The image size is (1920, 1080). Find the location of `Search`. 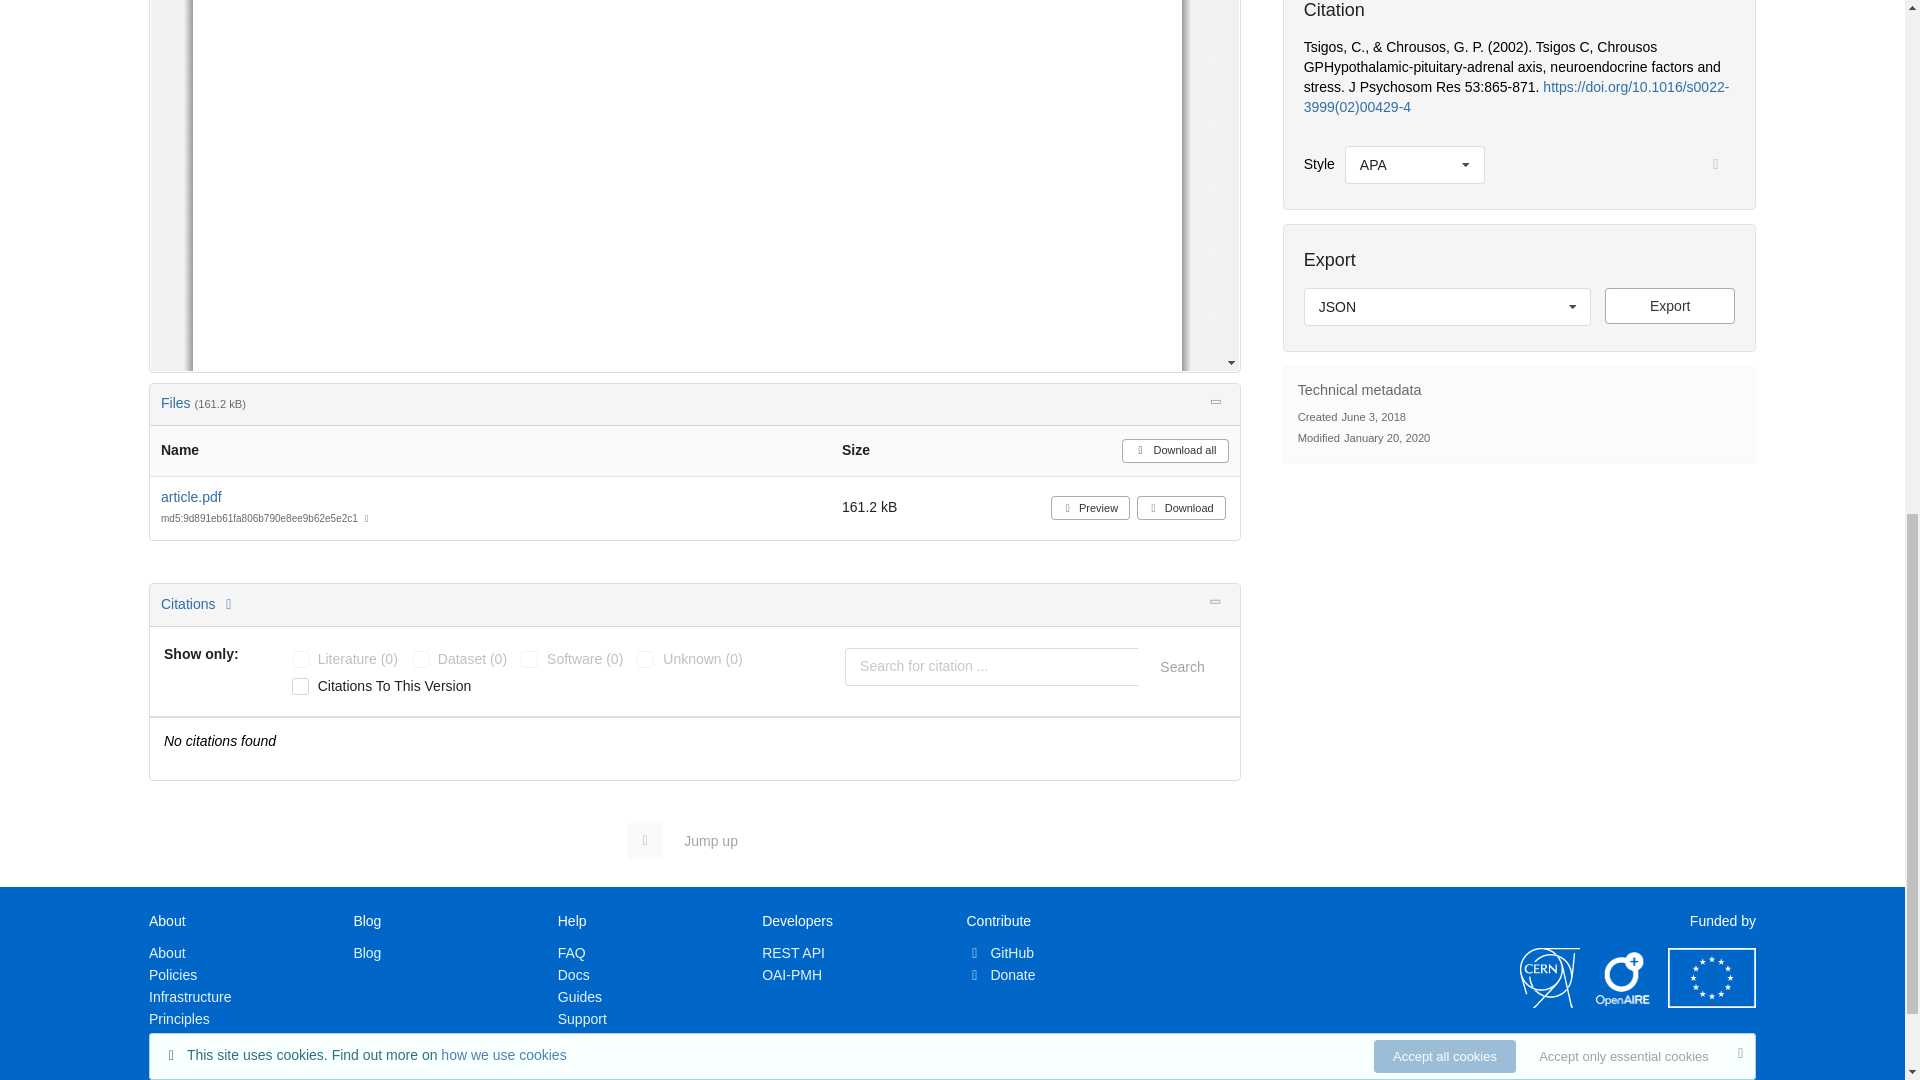

Search is located at coordinates (1181, 666).